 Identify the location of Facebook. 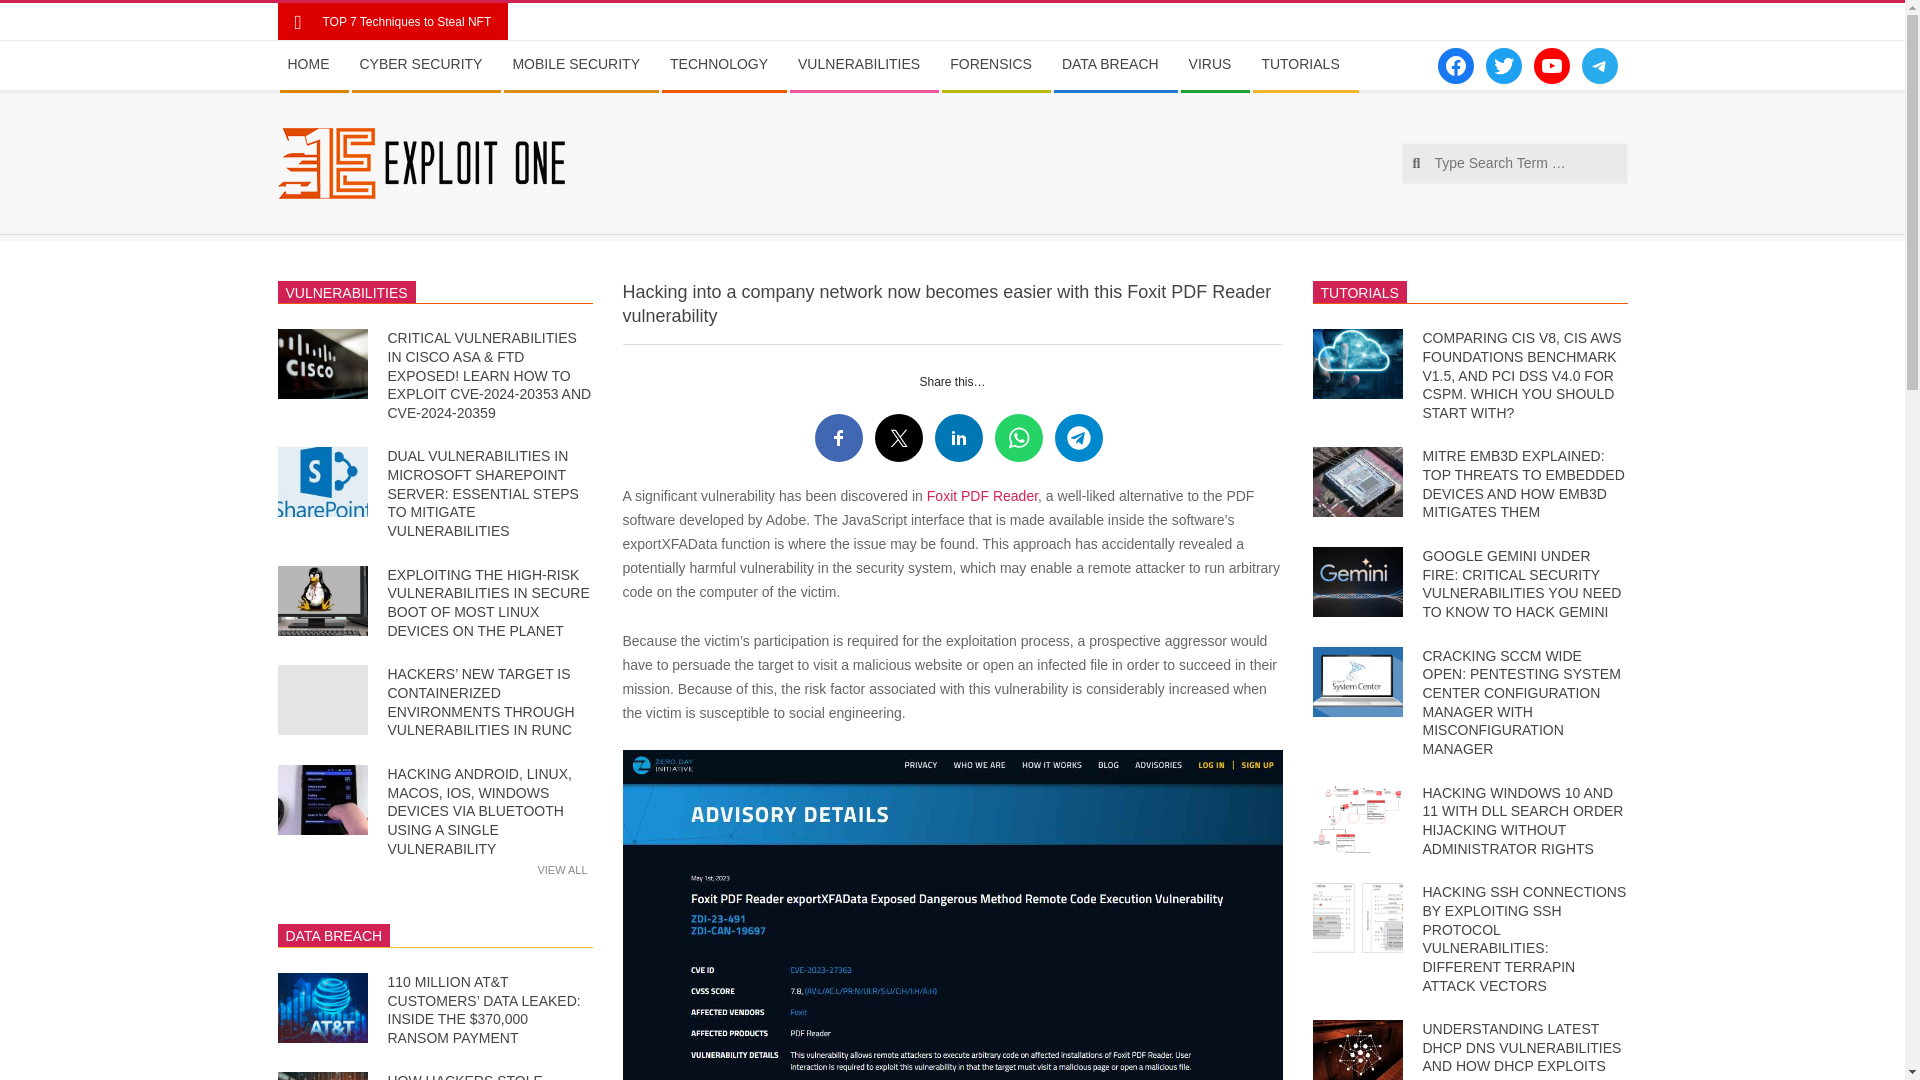
(1456, 66).